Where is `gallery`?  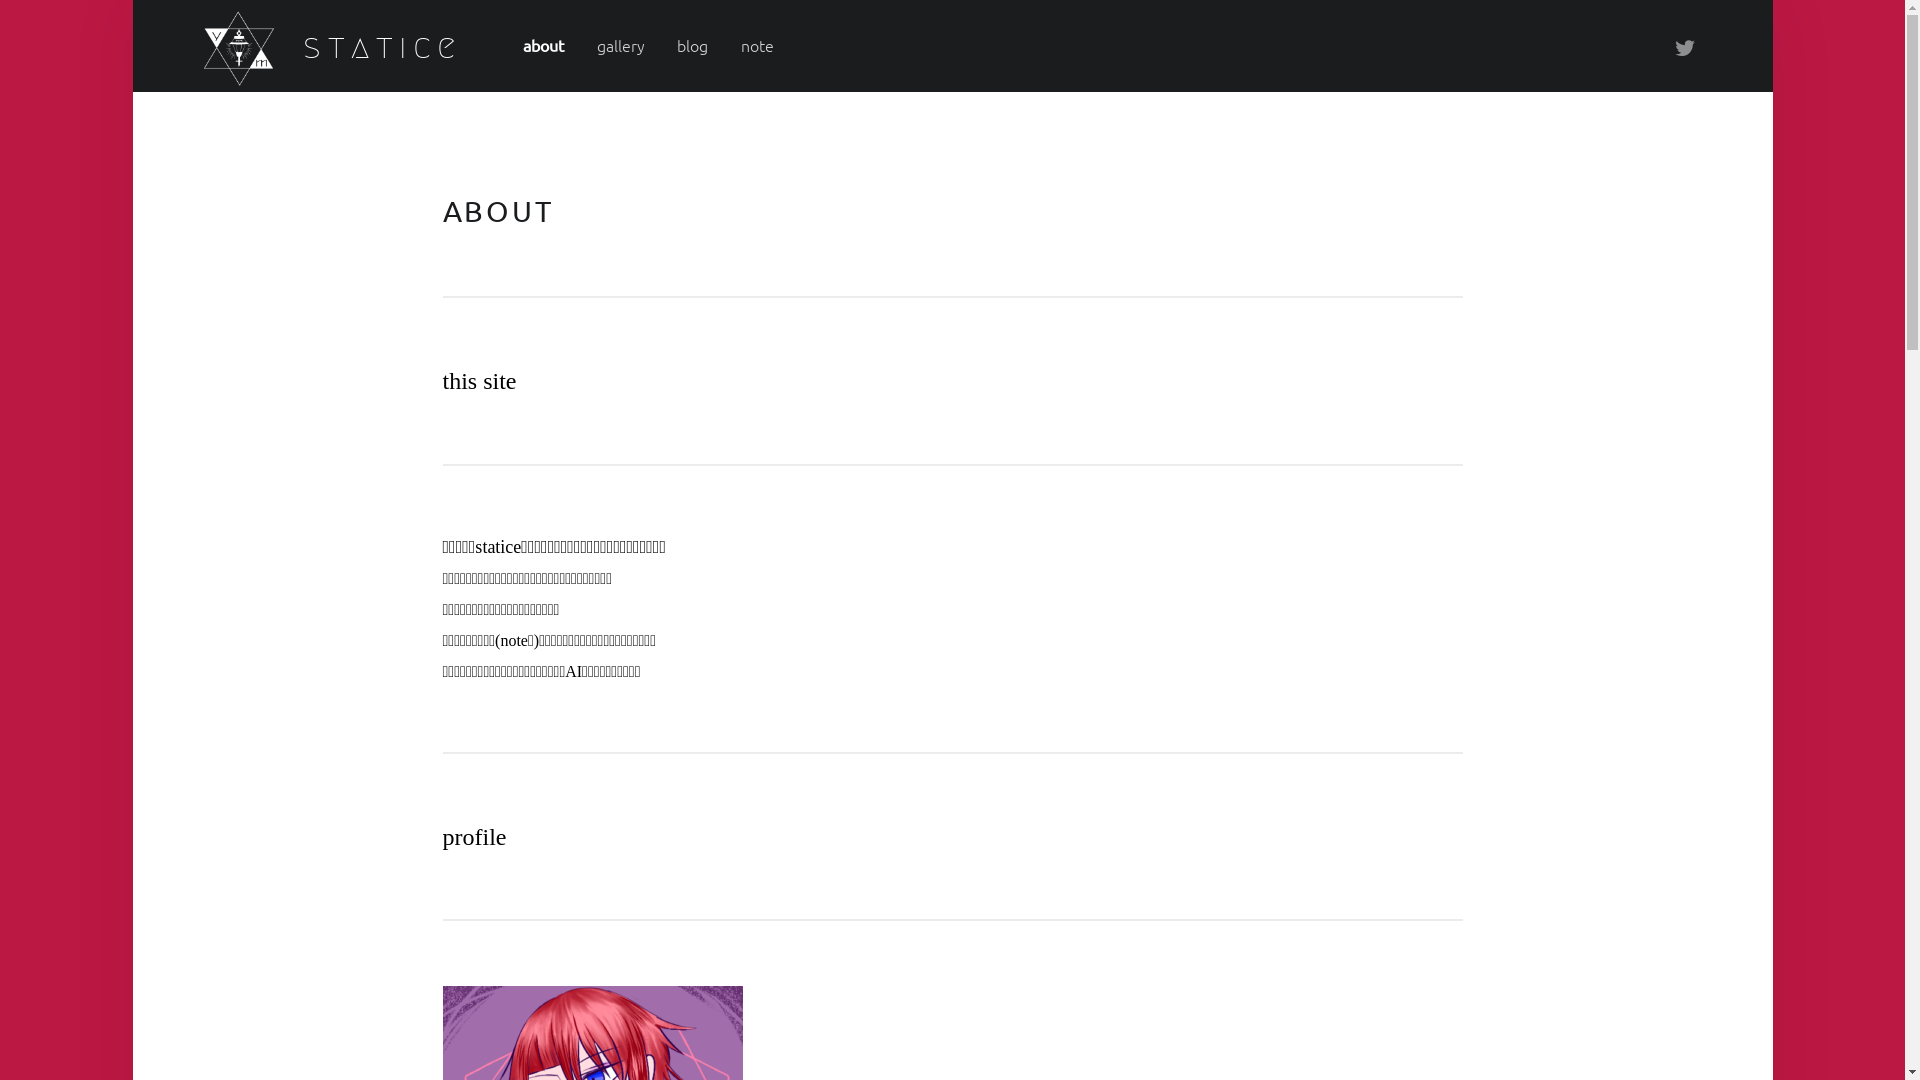 gallery is located at coordinates (621, 45).